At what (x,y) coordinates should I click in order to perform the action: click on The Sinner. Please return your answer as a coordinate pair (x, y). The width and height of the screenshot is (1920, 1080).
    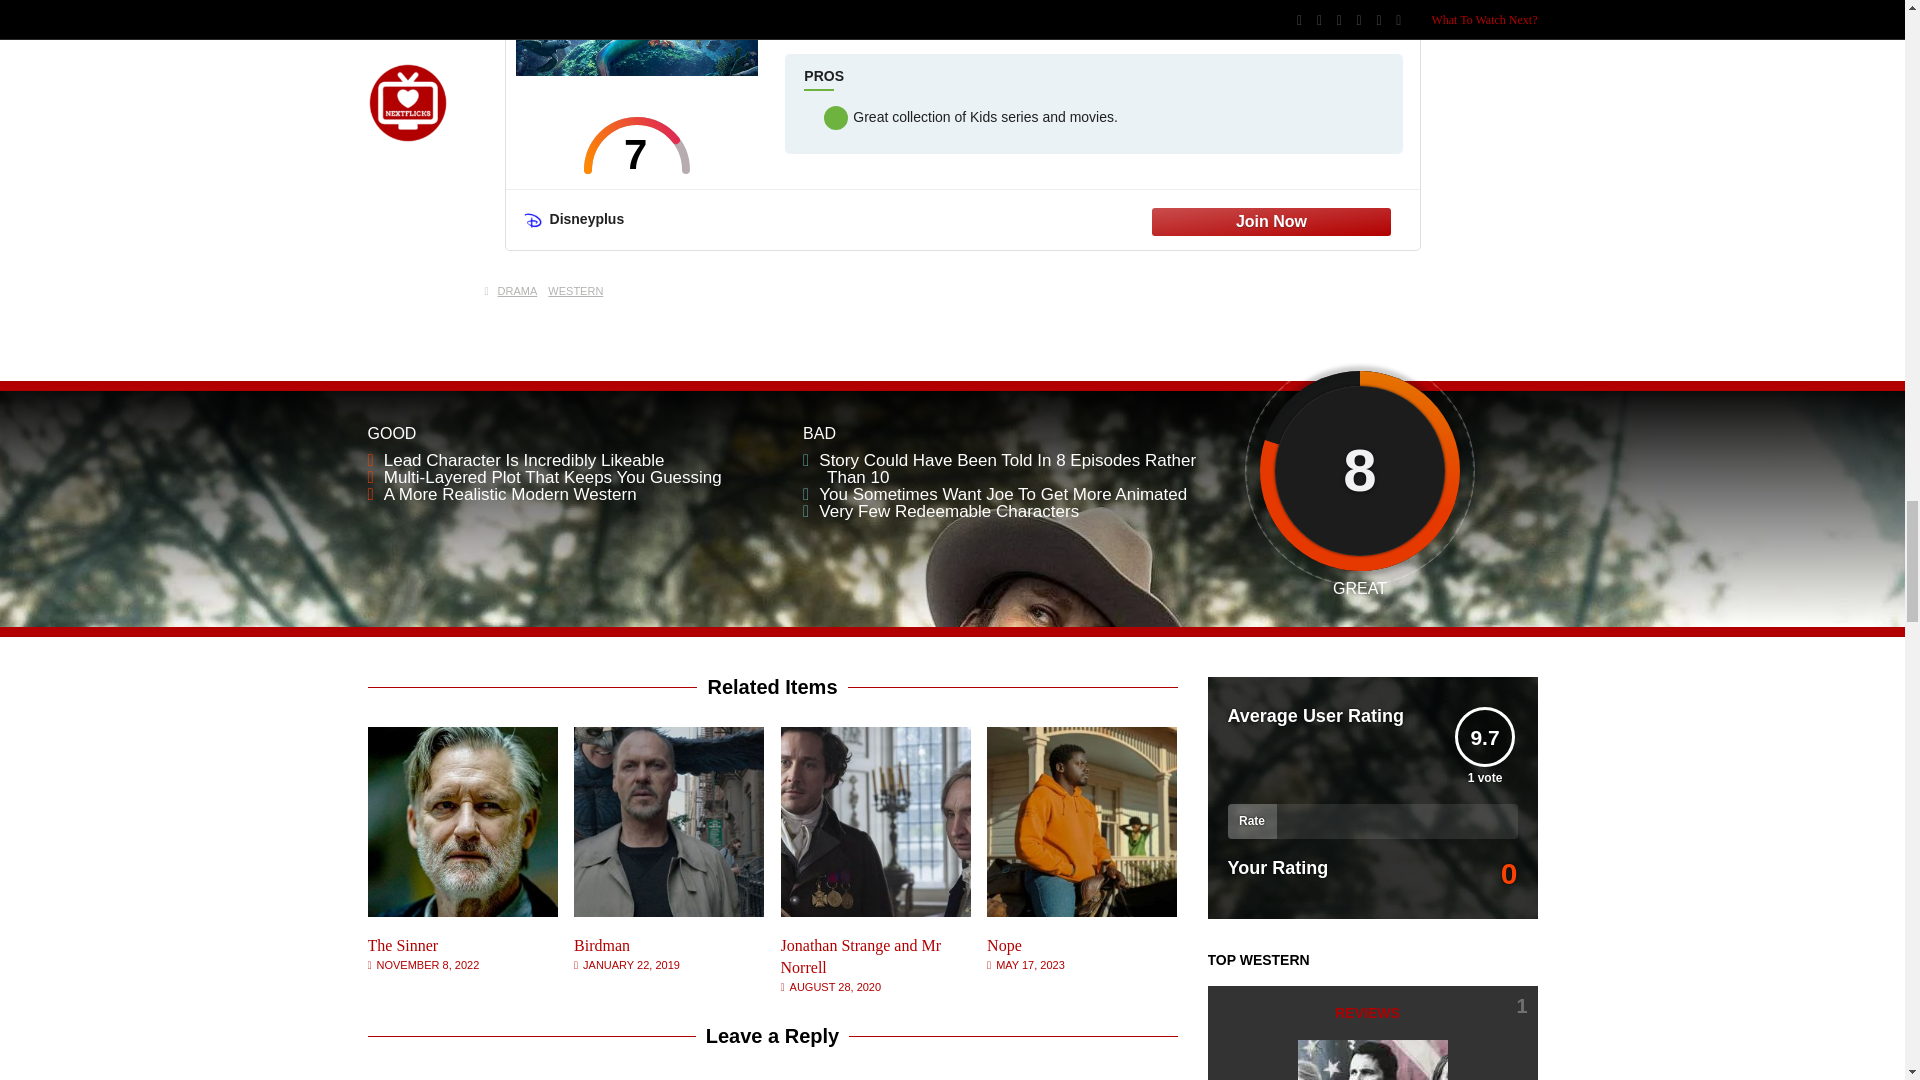
    Looking at the image, I should click on (404, 945).